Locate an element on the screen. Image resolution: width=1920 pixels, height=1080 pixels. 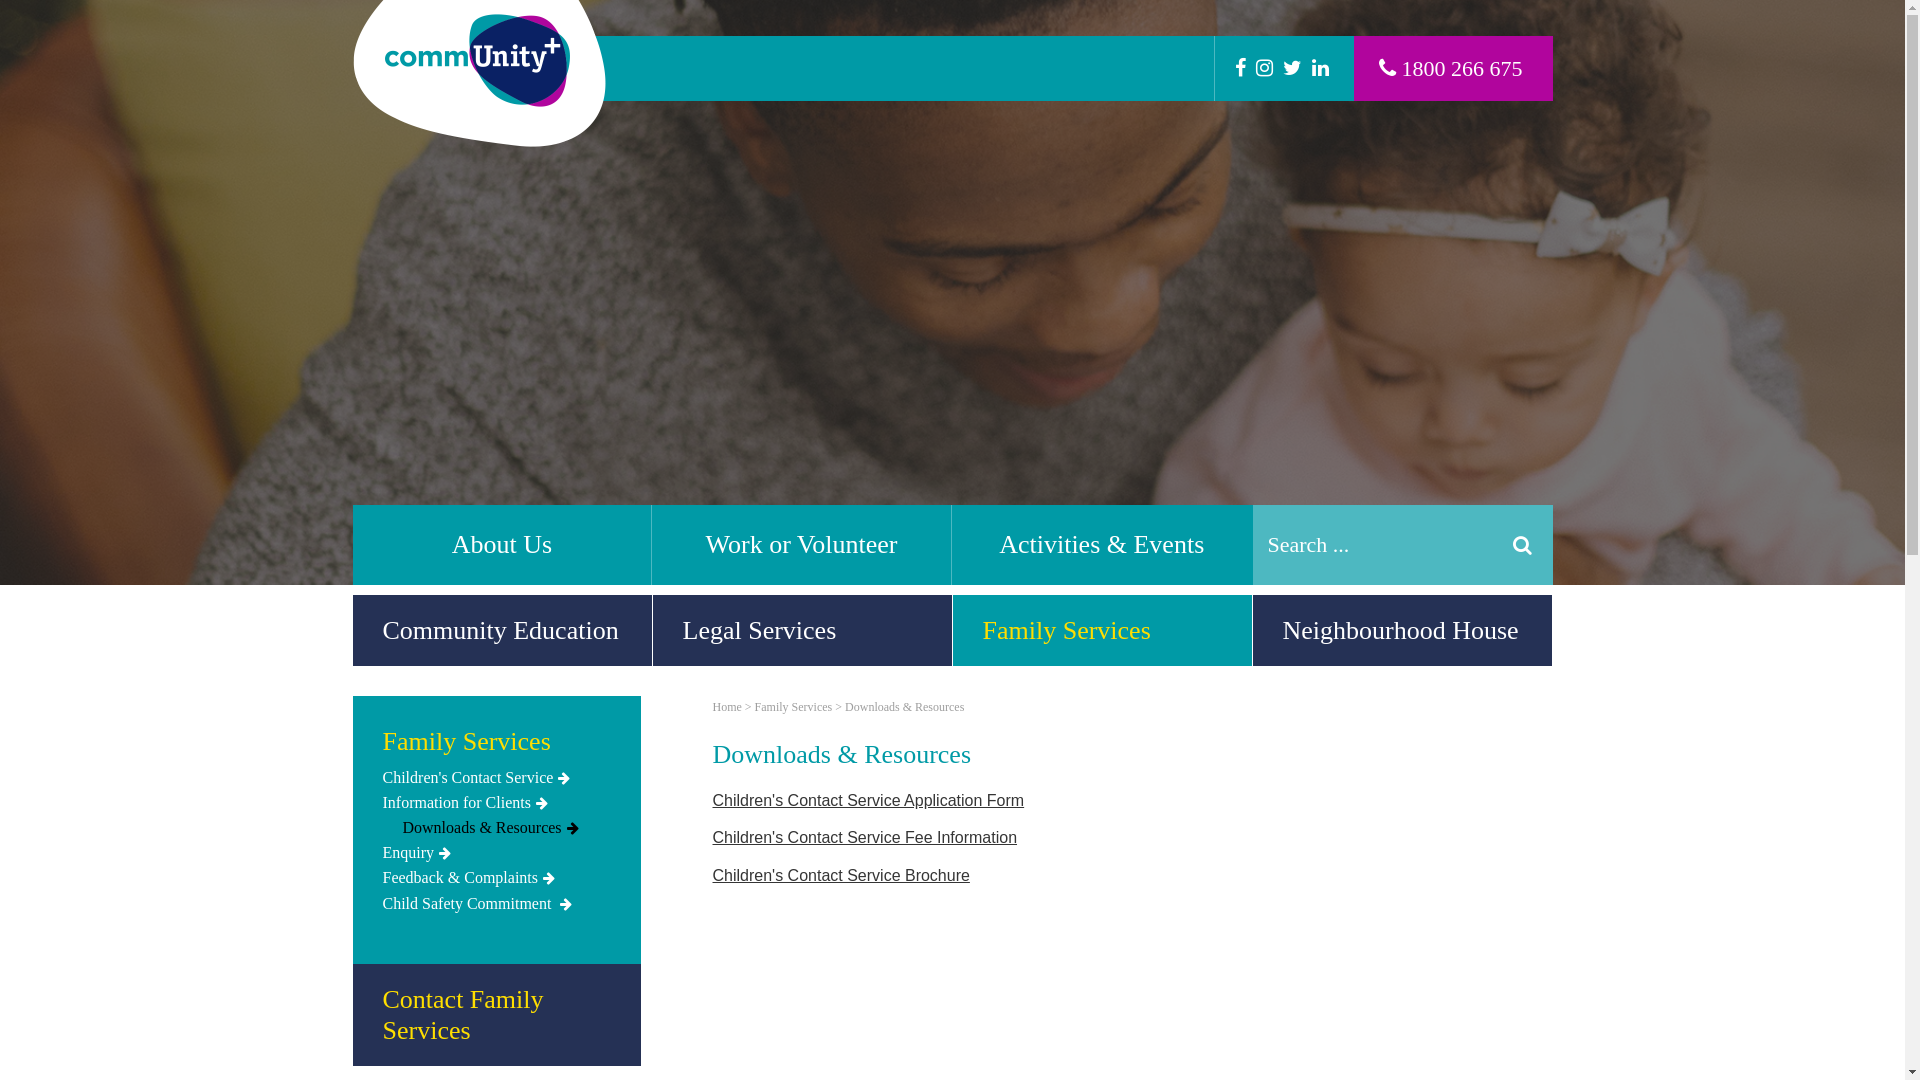
Legal Services is located at coordinates (802, 630).